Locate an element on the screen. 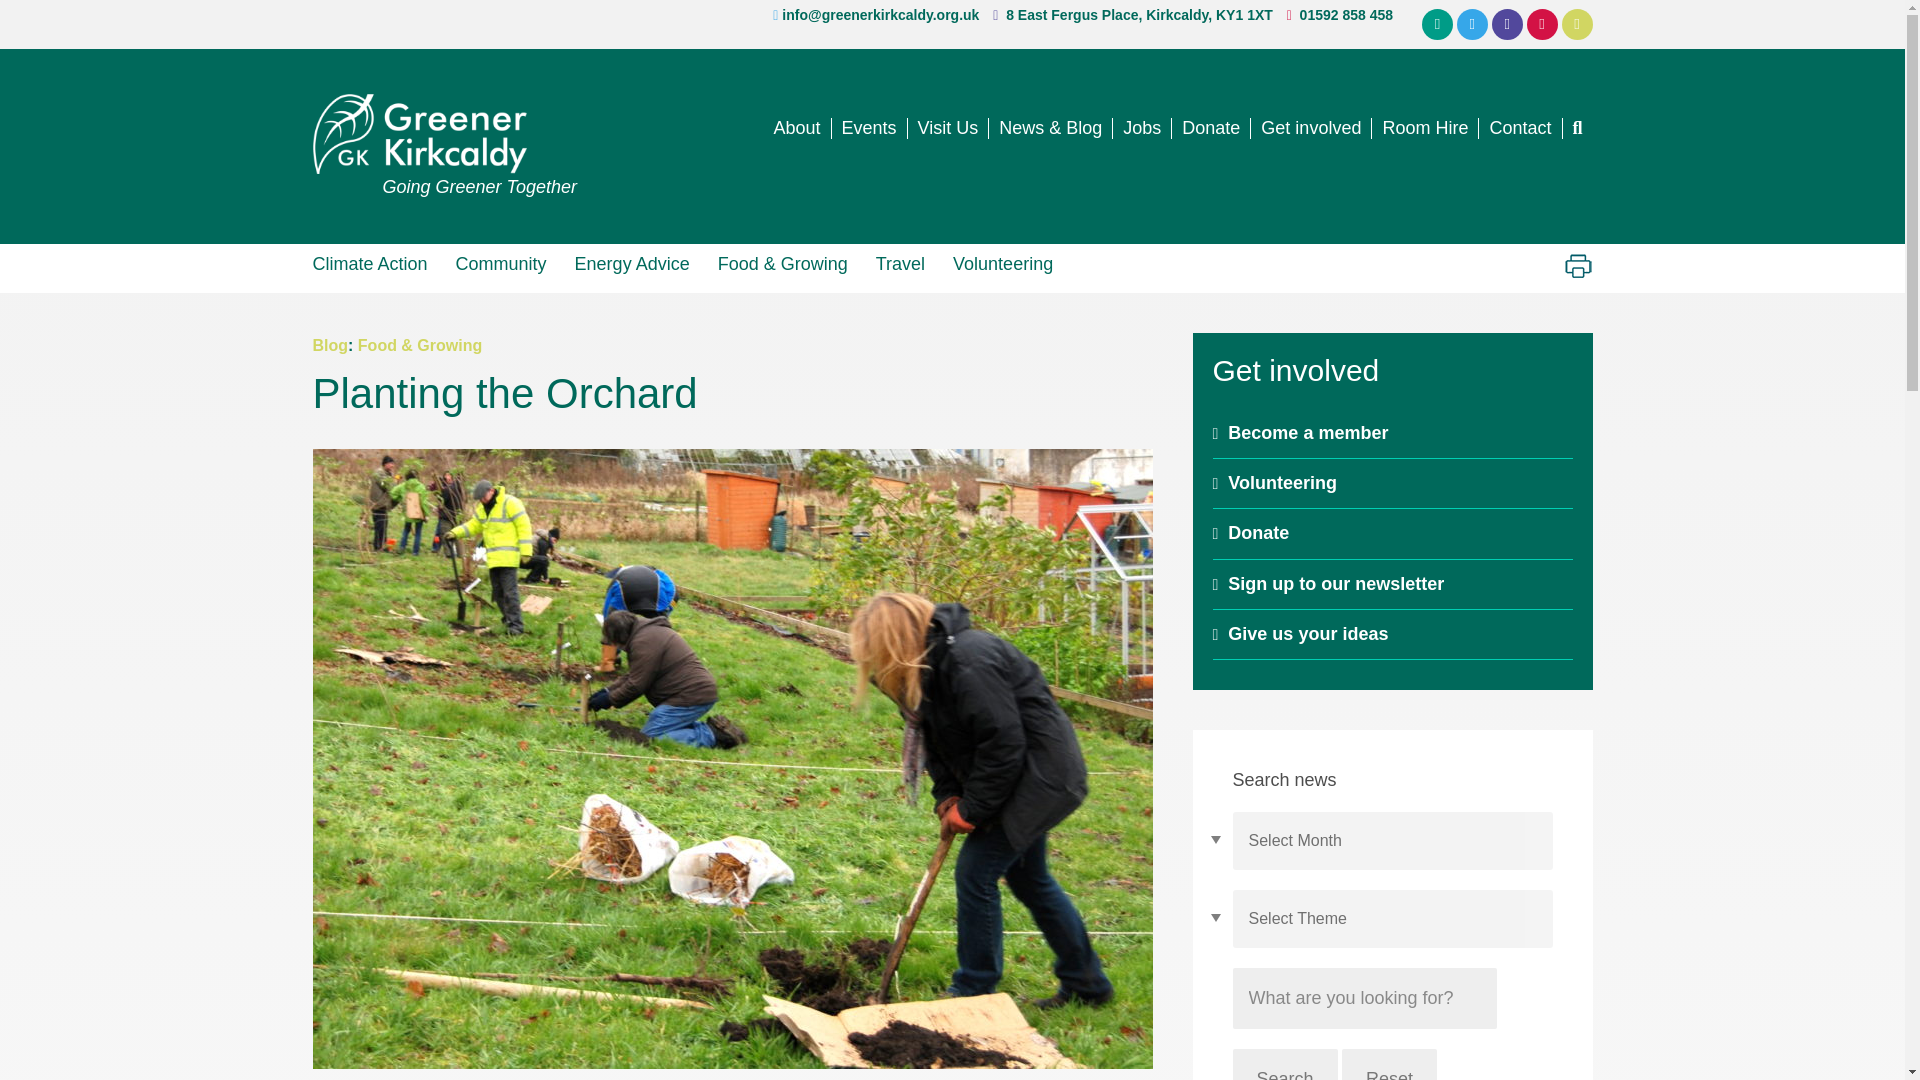 This screenshot has height=1080, width=1920. Visit Us is located at coordinates (949, 128).